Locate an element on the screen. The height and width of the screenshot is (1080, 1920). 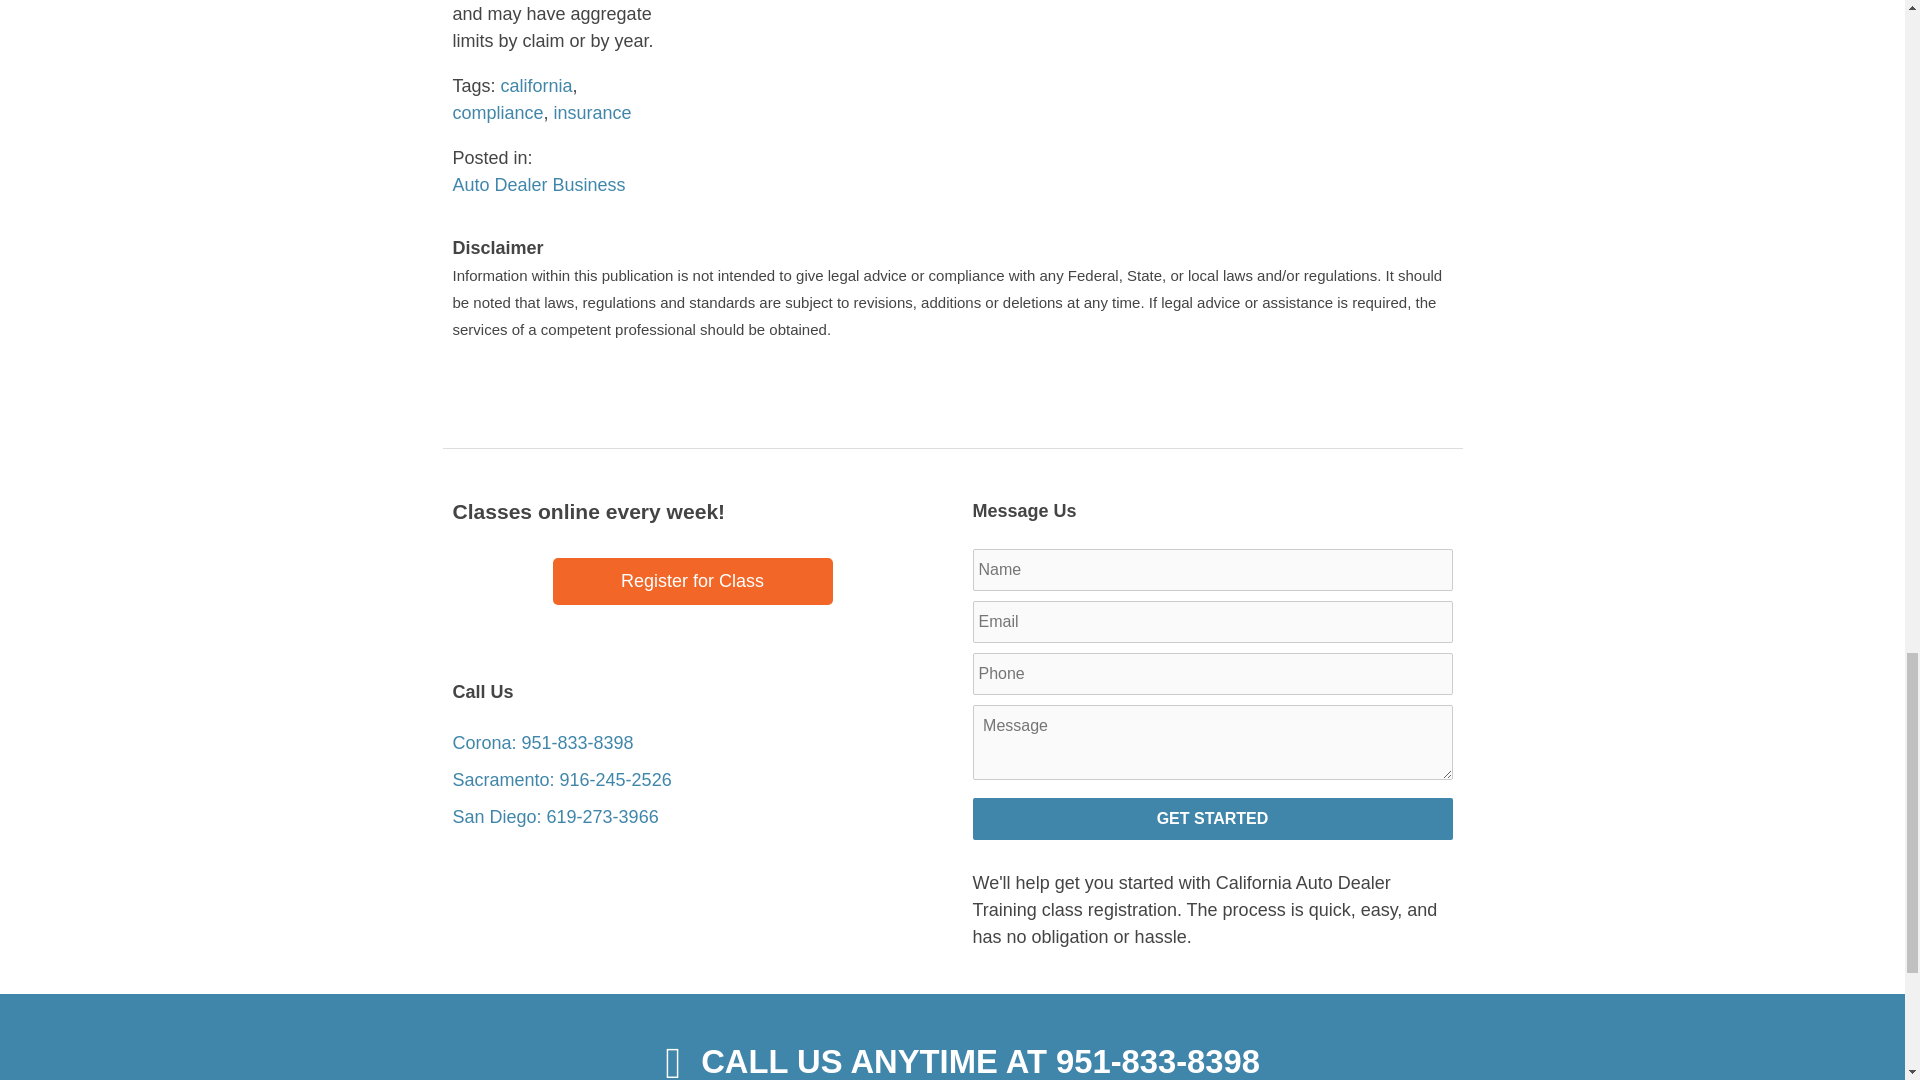
insurance is located at coordinates (592, 112).